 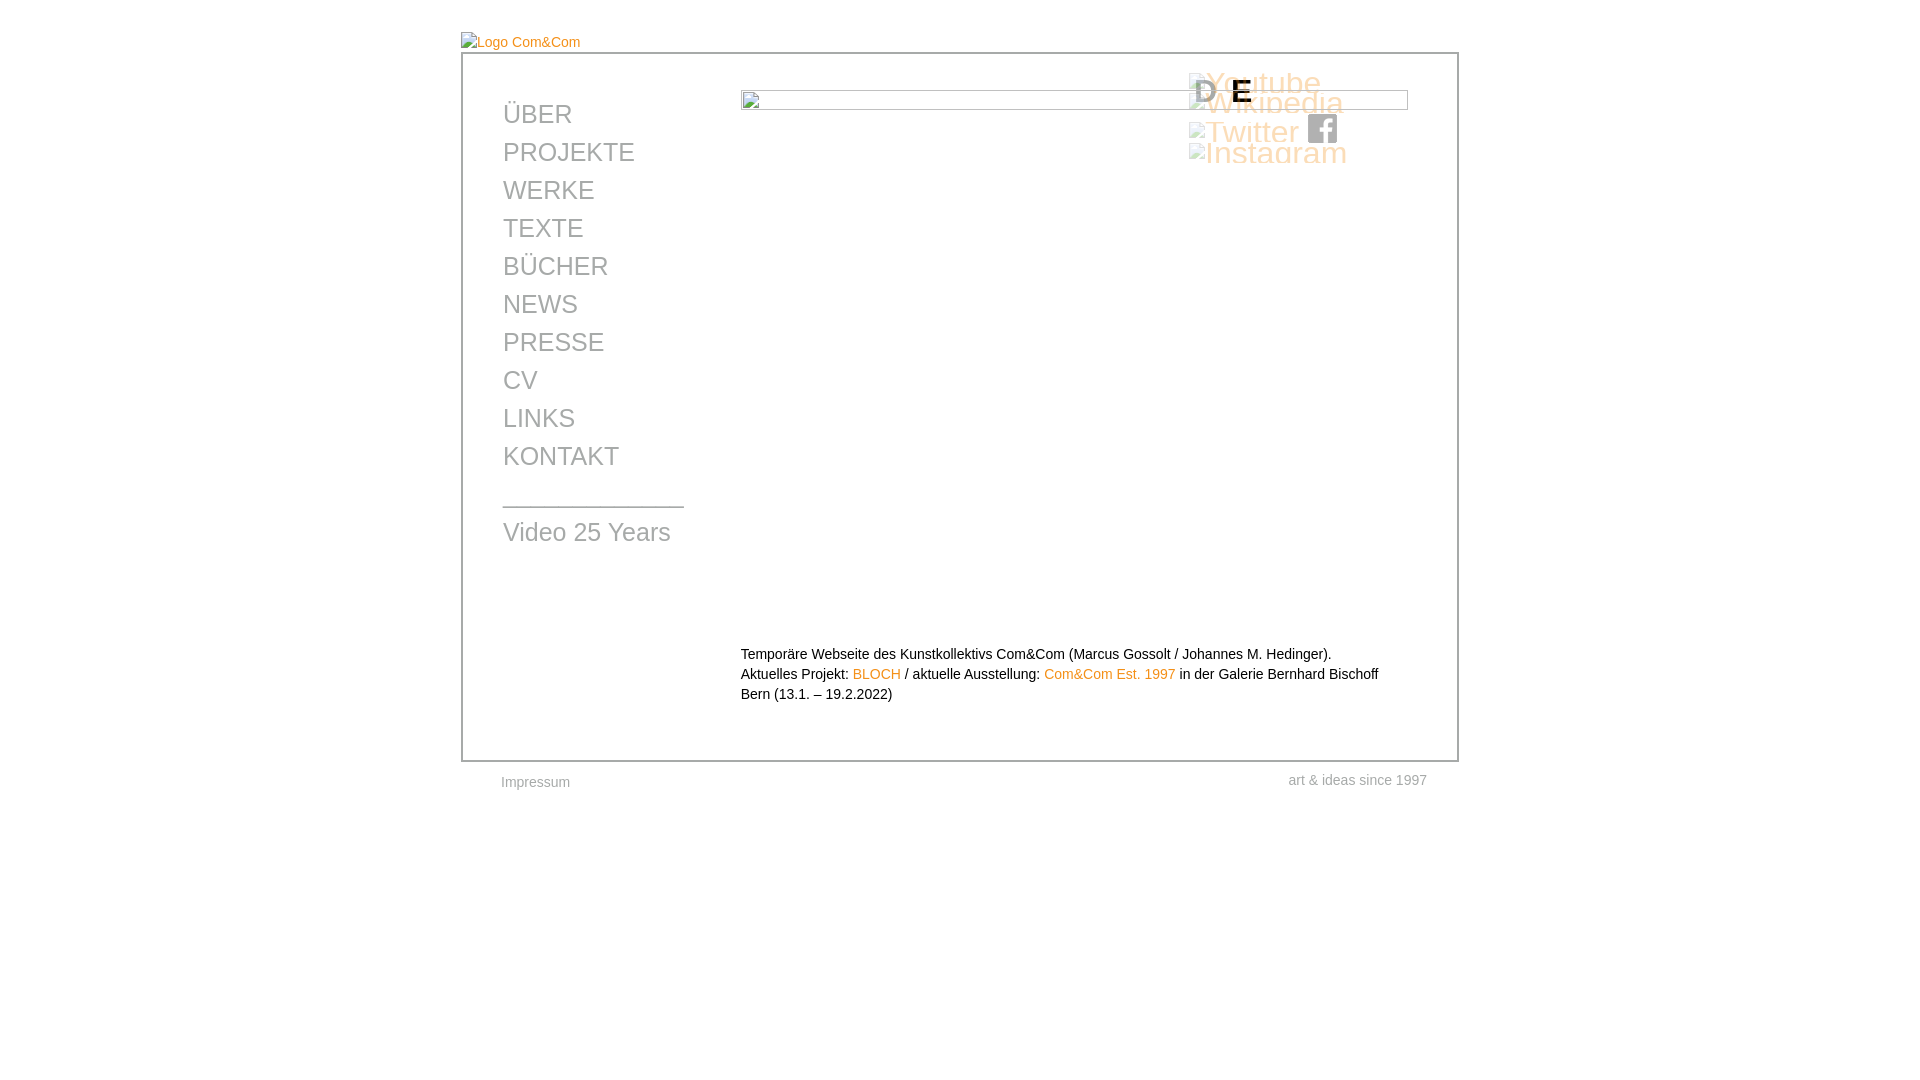 What do you see at coordinates (549, 190) in the screenshot?
I see `WERKE` at bounding box center [549, 190].